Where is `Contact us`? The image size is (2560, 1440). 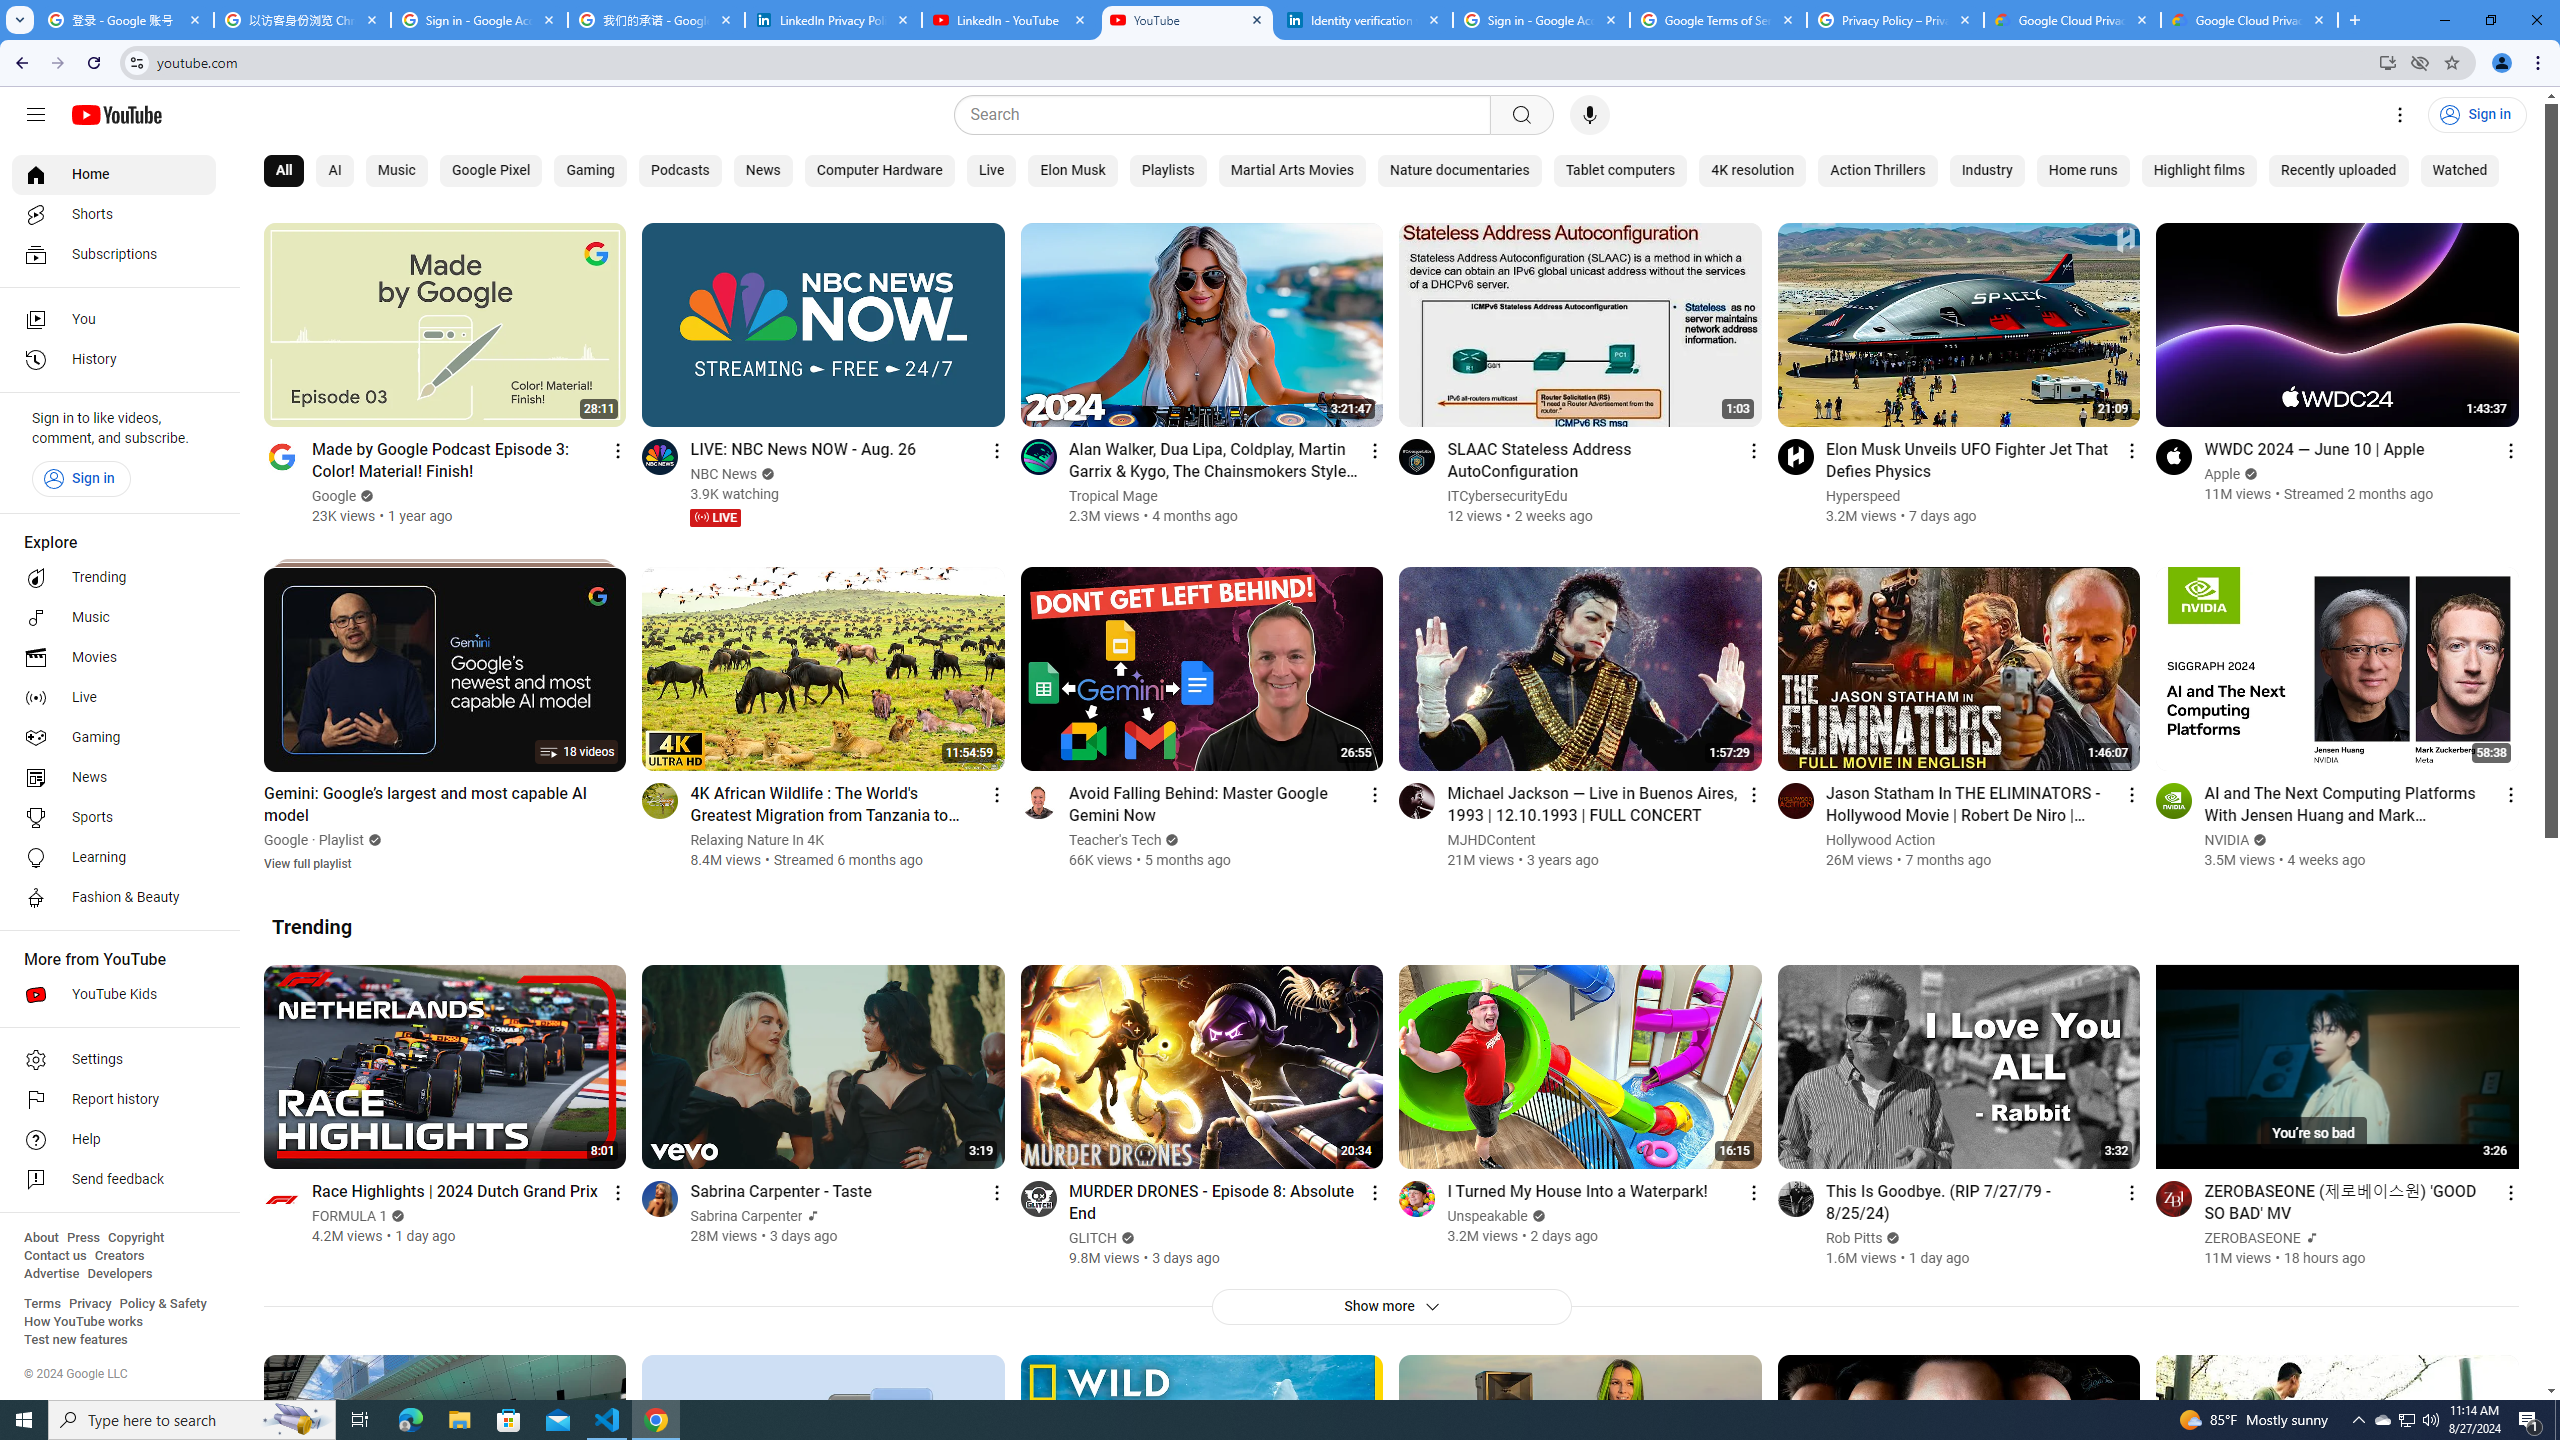
Contact us is located at coordinates (55, 1256).